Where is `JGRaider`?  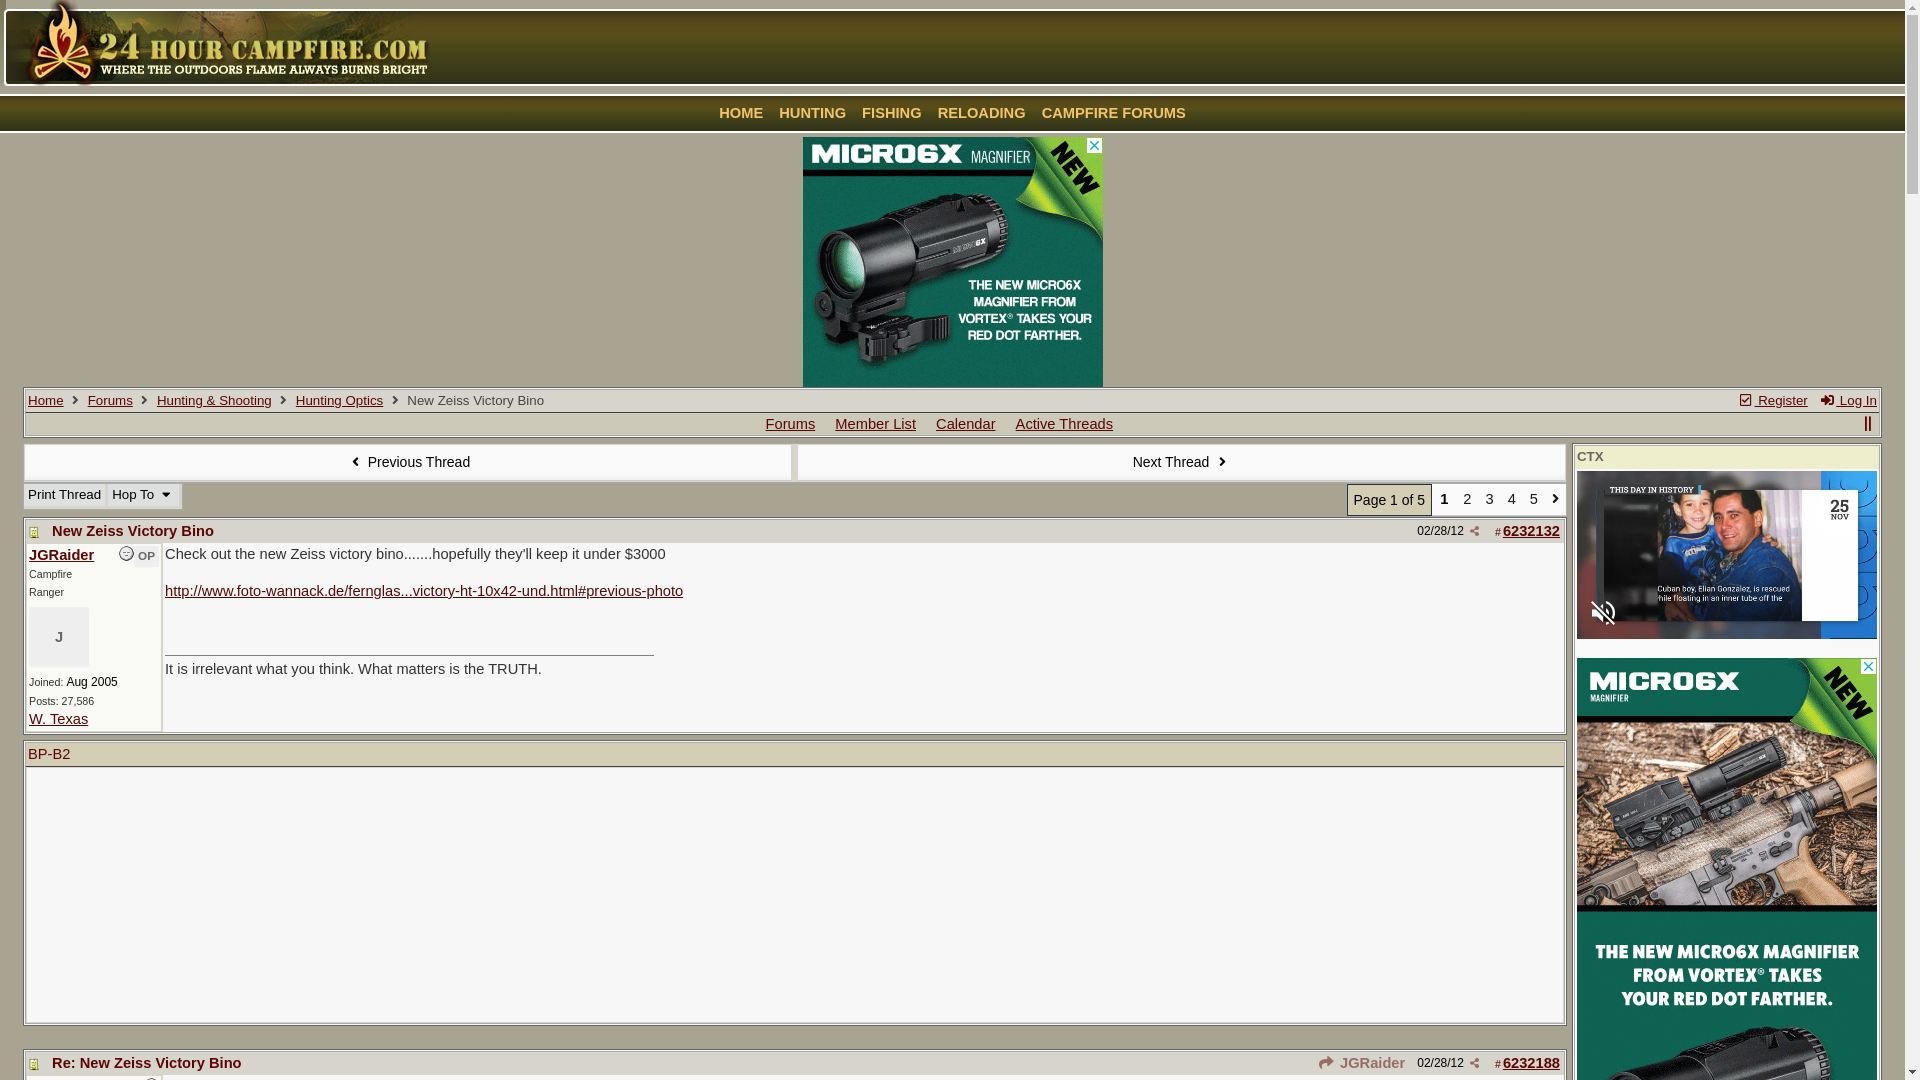
JGRaider is located at coordinates (1362, 1063).